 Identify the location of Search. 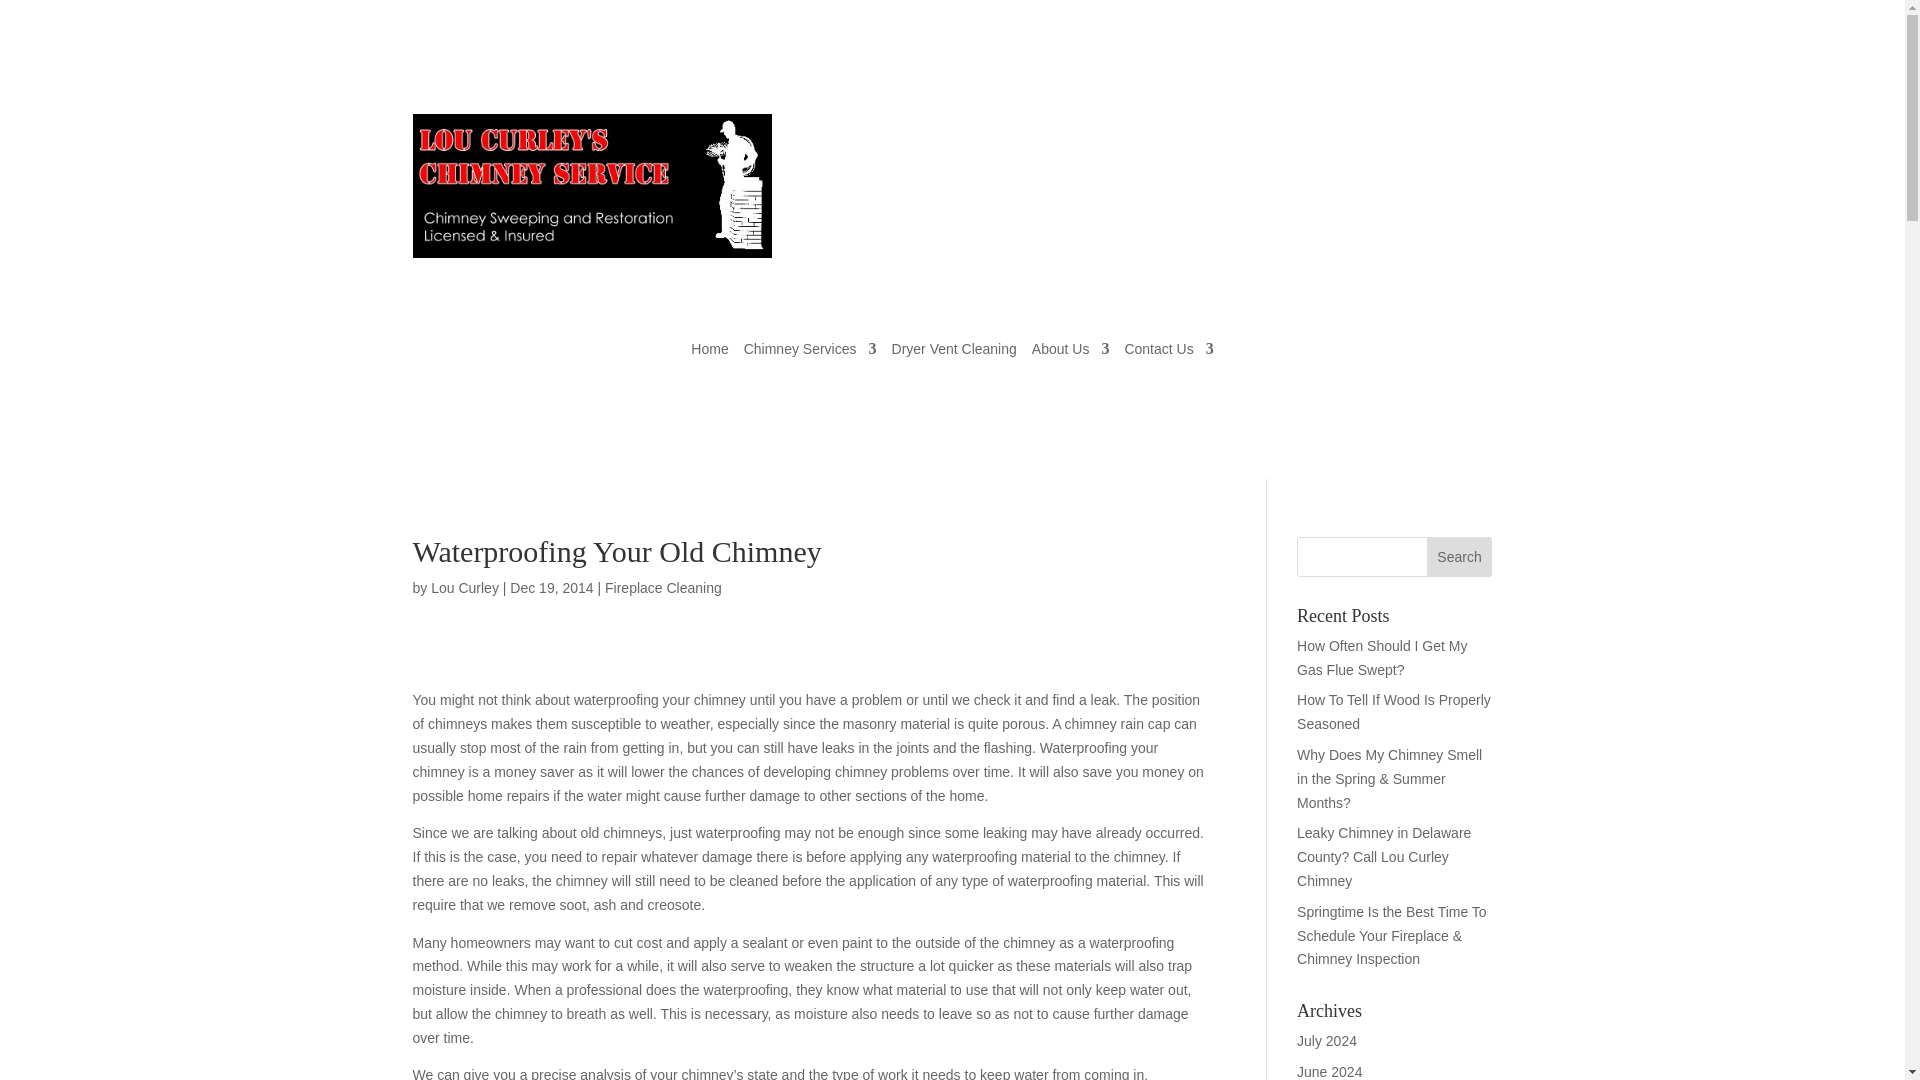
(1460, 556).